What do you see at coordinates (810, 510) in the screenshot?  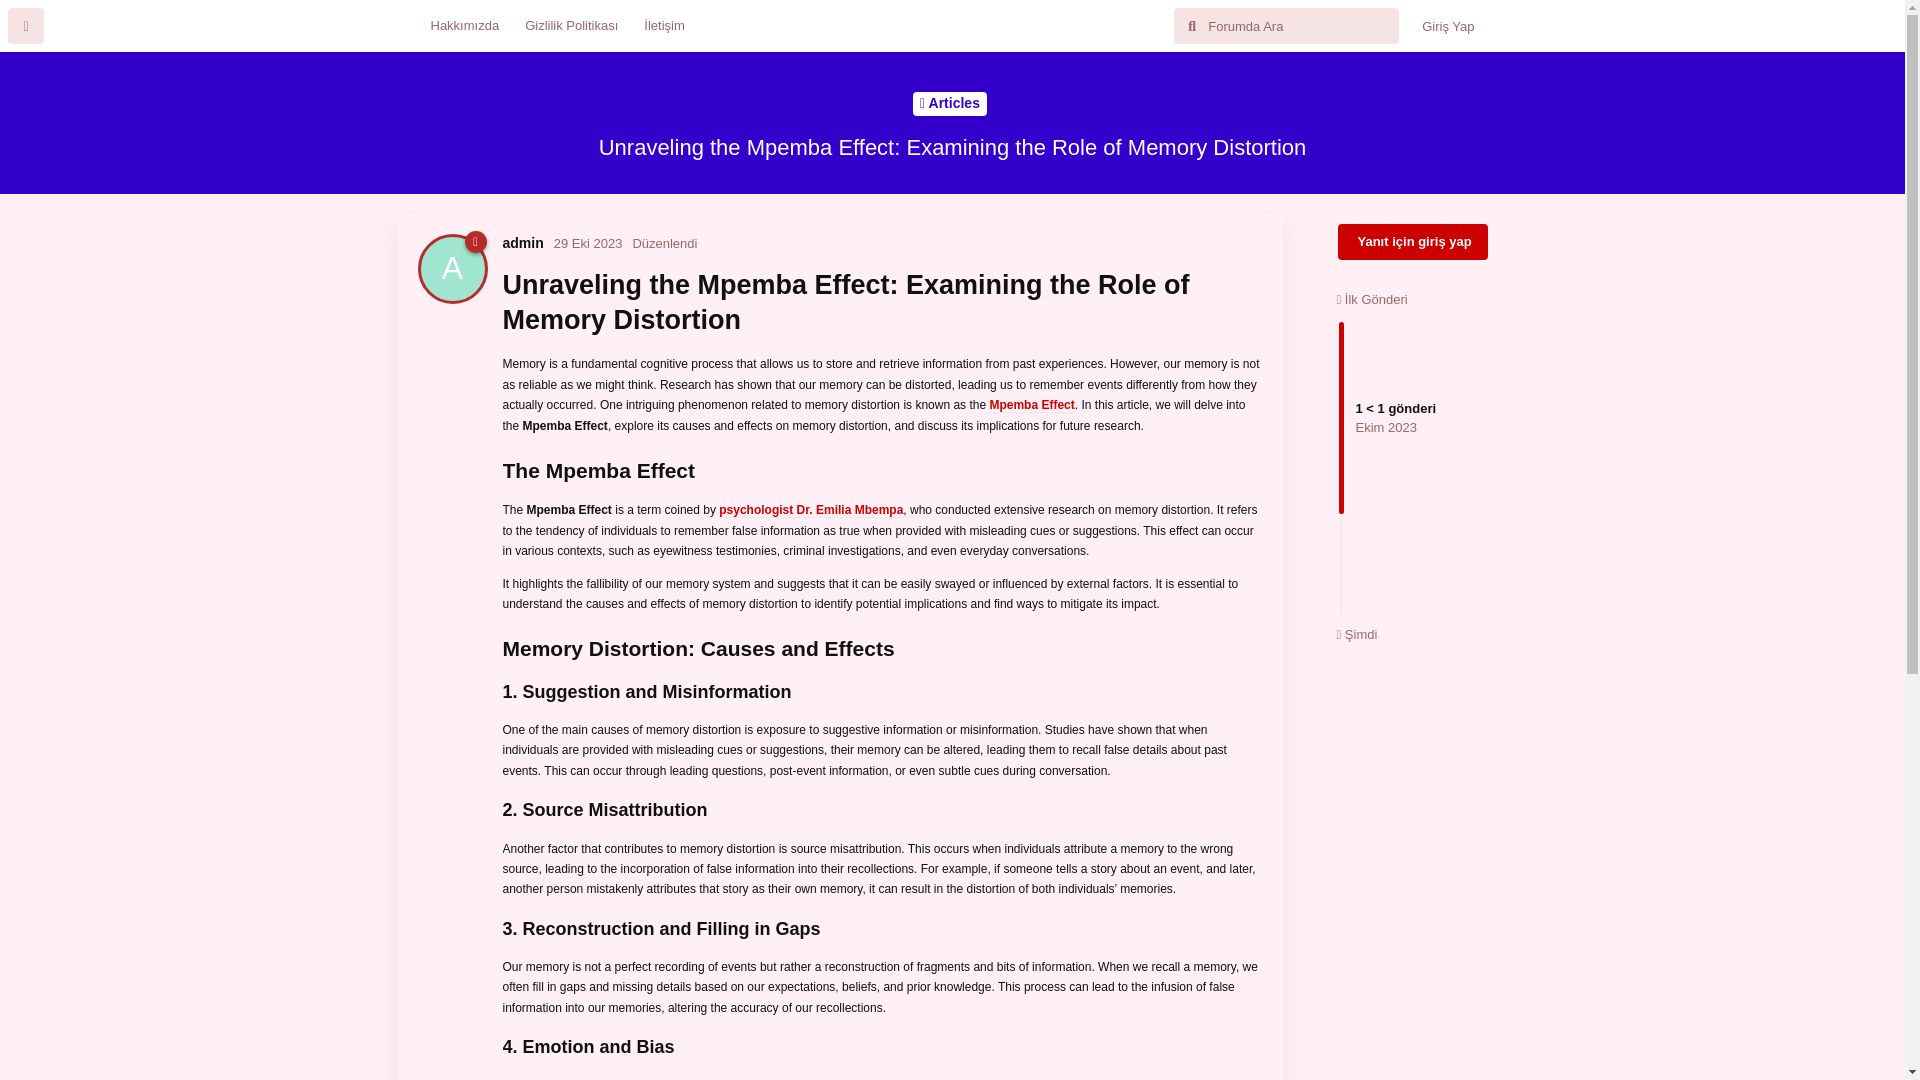 I see `psychologist Dr. Emilia Mbempa` at bounding box center [810, 510].